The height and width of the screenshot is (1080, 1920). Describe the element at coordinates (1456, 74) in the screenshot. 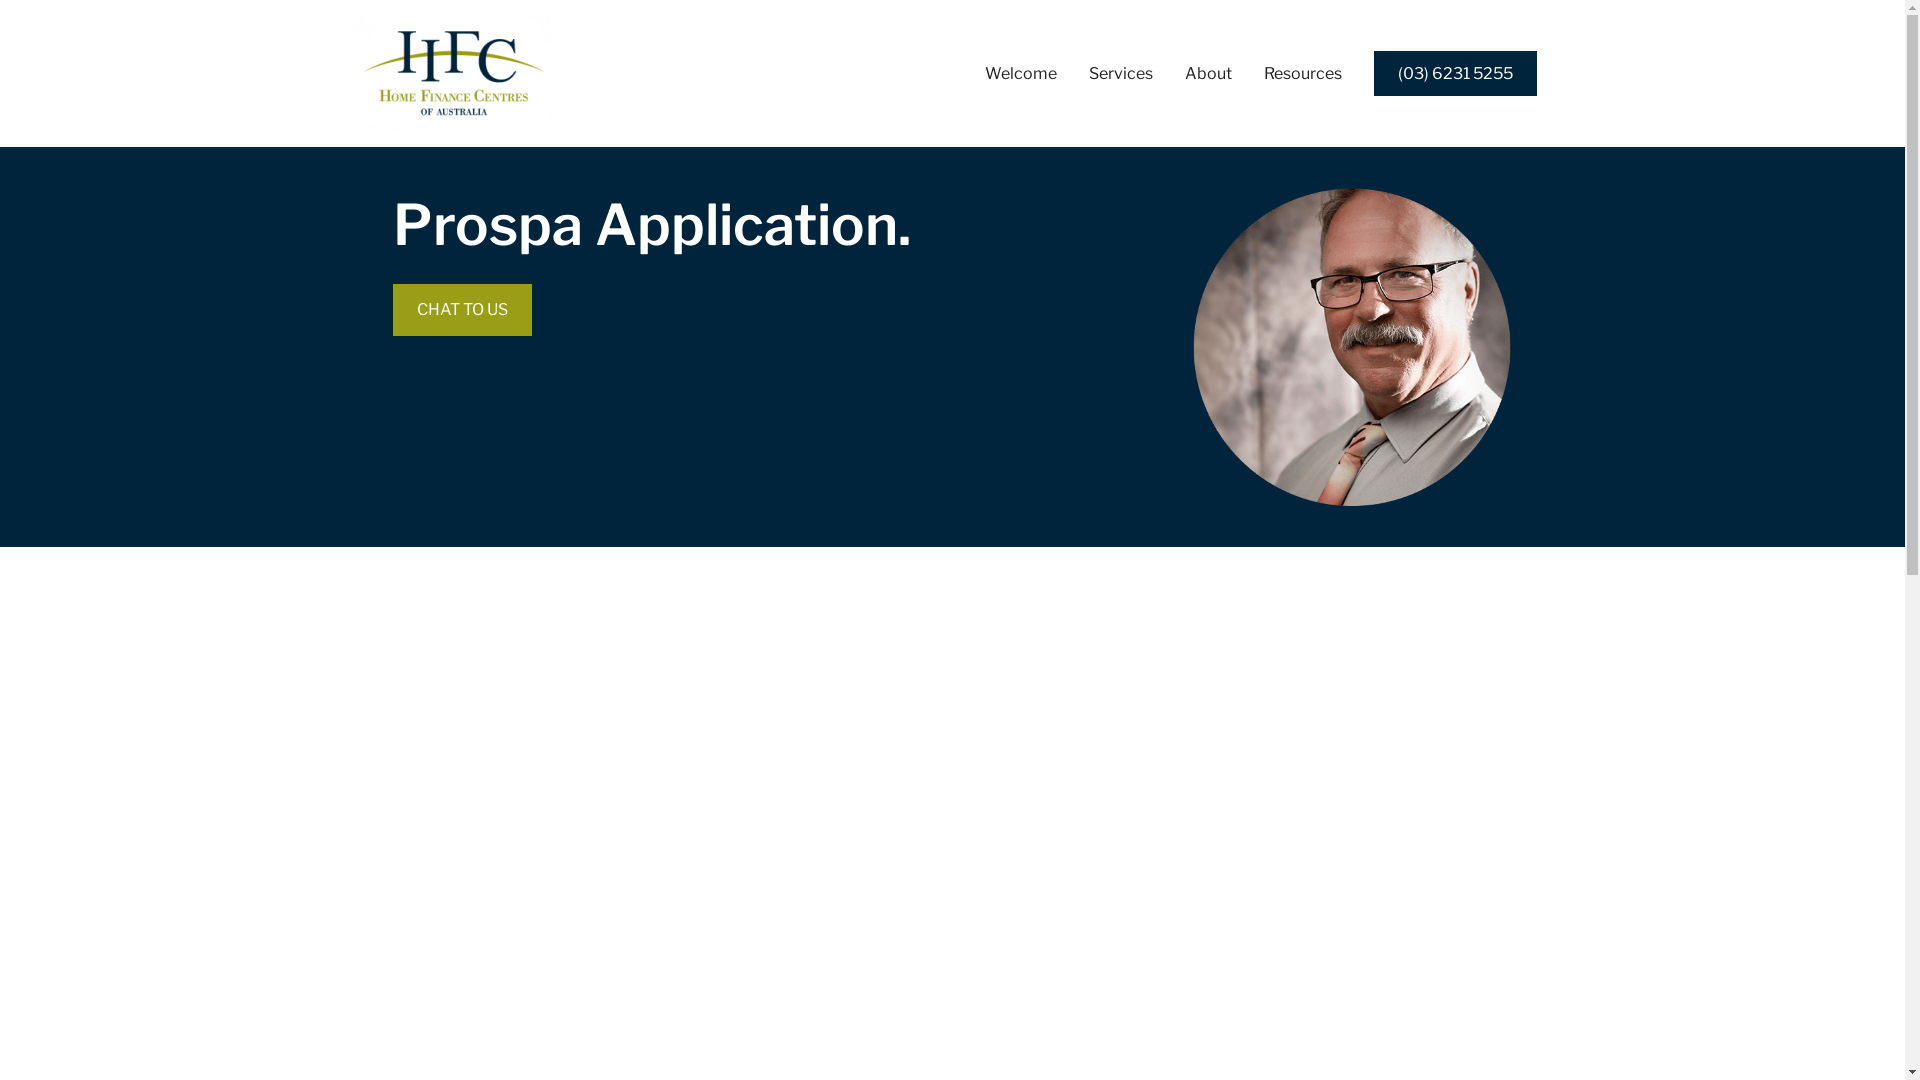

I see `(03) 6231 5255` at that location.